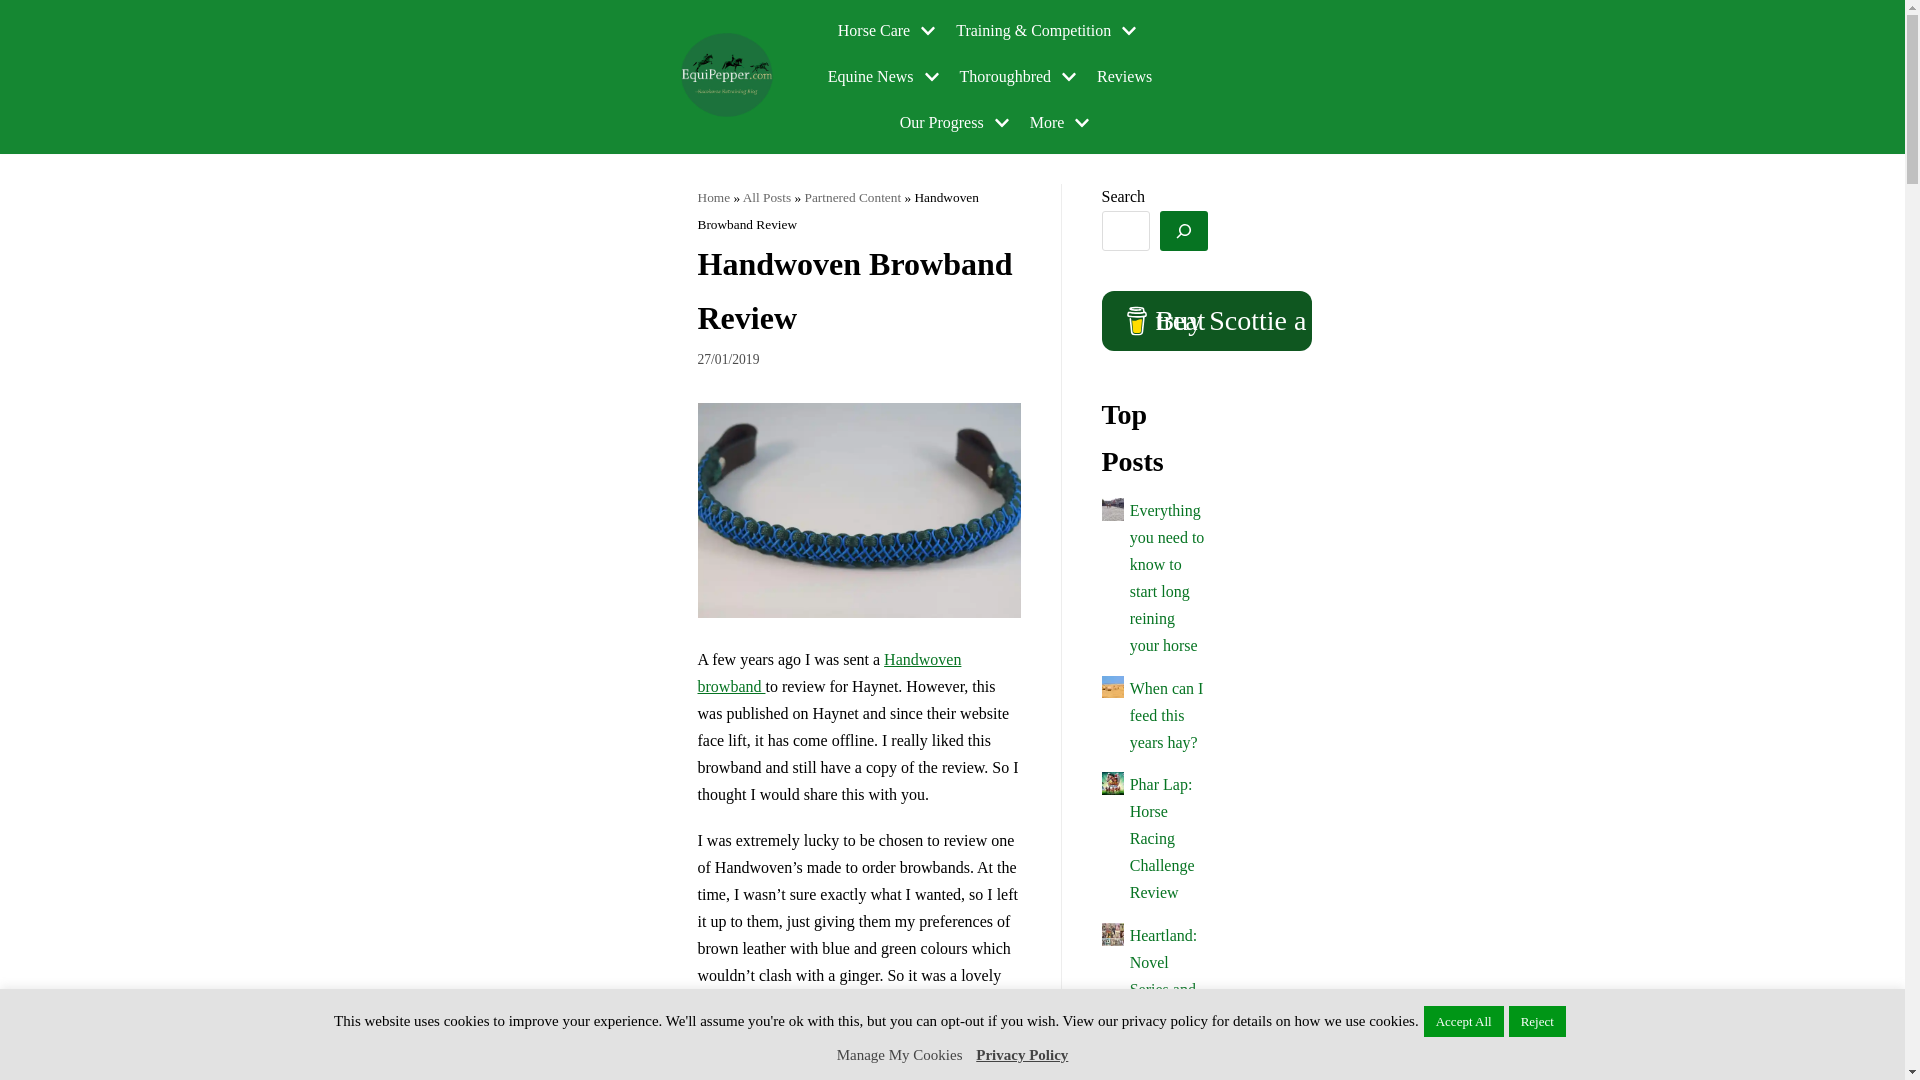  What do you see at coordinates (886, 76) in the screenshot?
I see `Equine News` at bounding box center [886, 76].